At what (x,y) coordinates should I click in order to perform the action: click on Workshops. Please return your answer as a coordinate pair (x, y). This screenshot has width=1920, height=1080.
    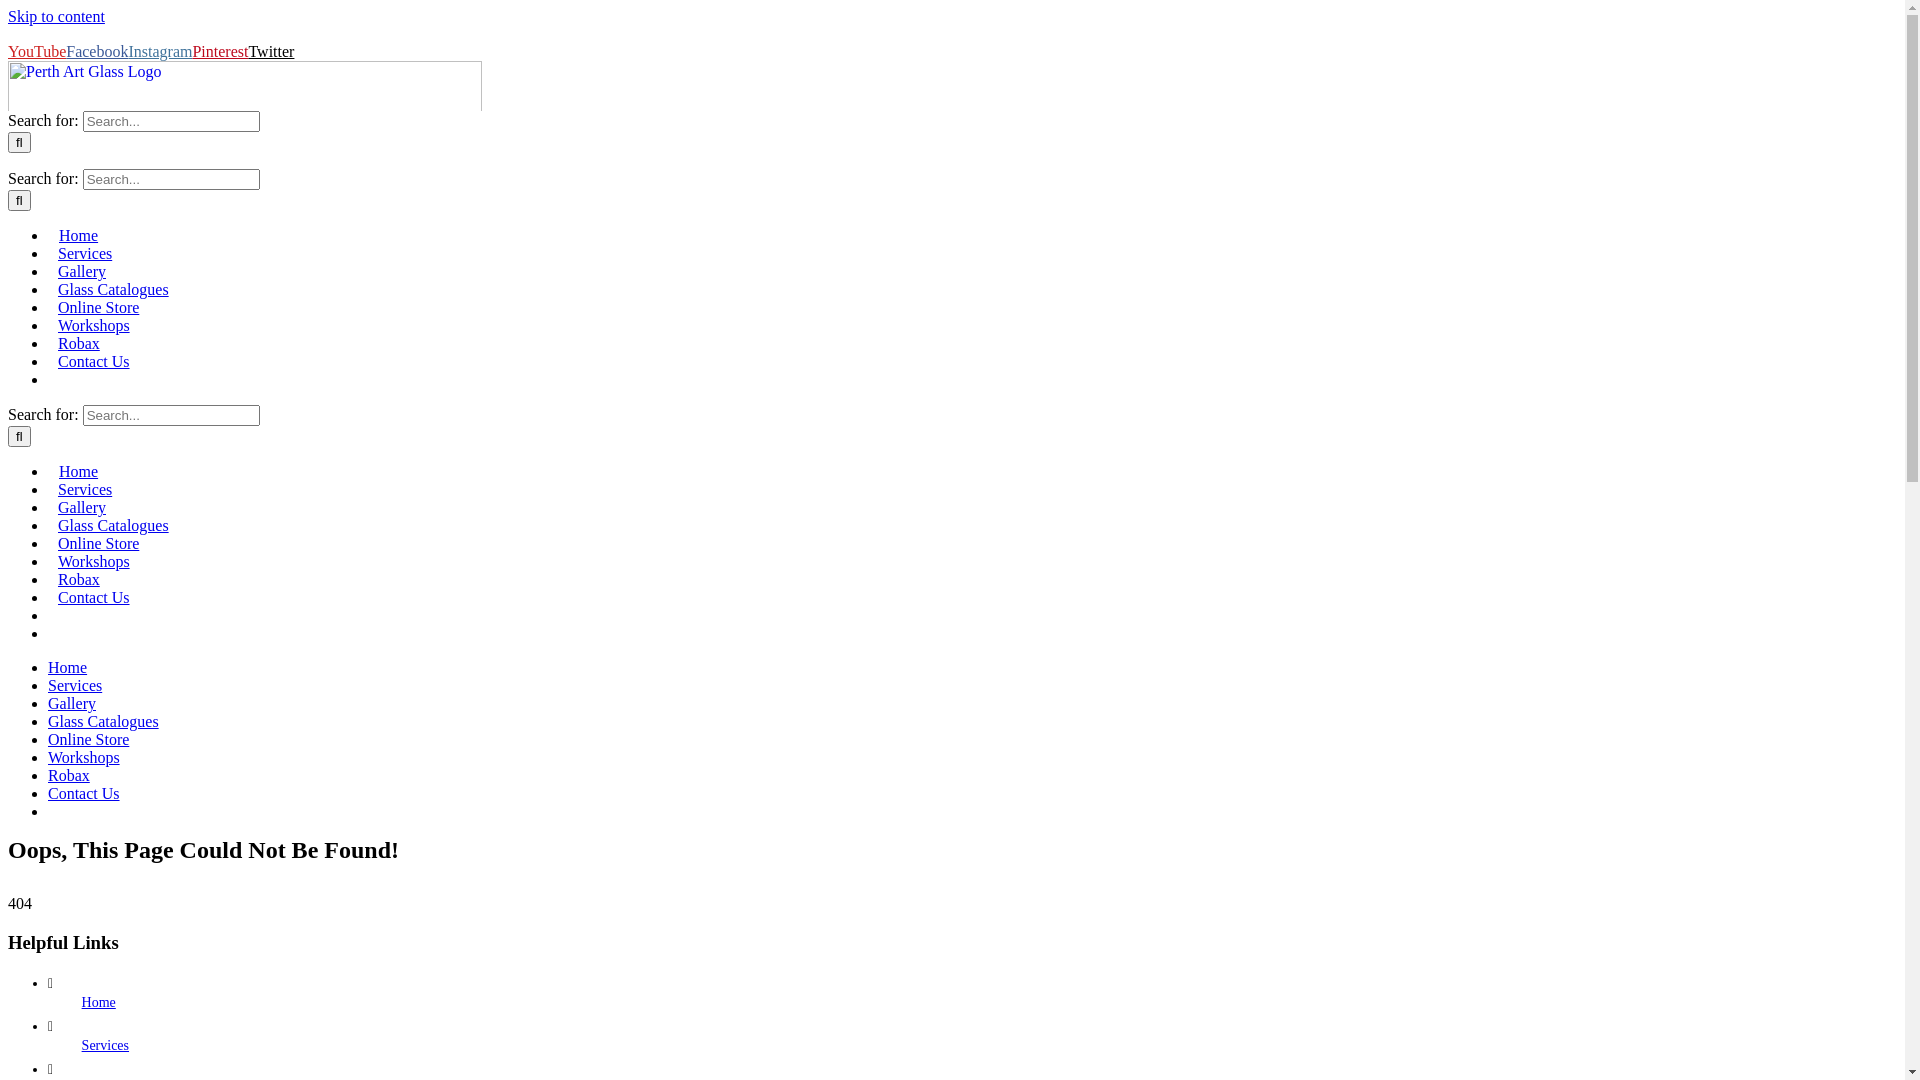
    Looking at the image, I should click on (94, 326).